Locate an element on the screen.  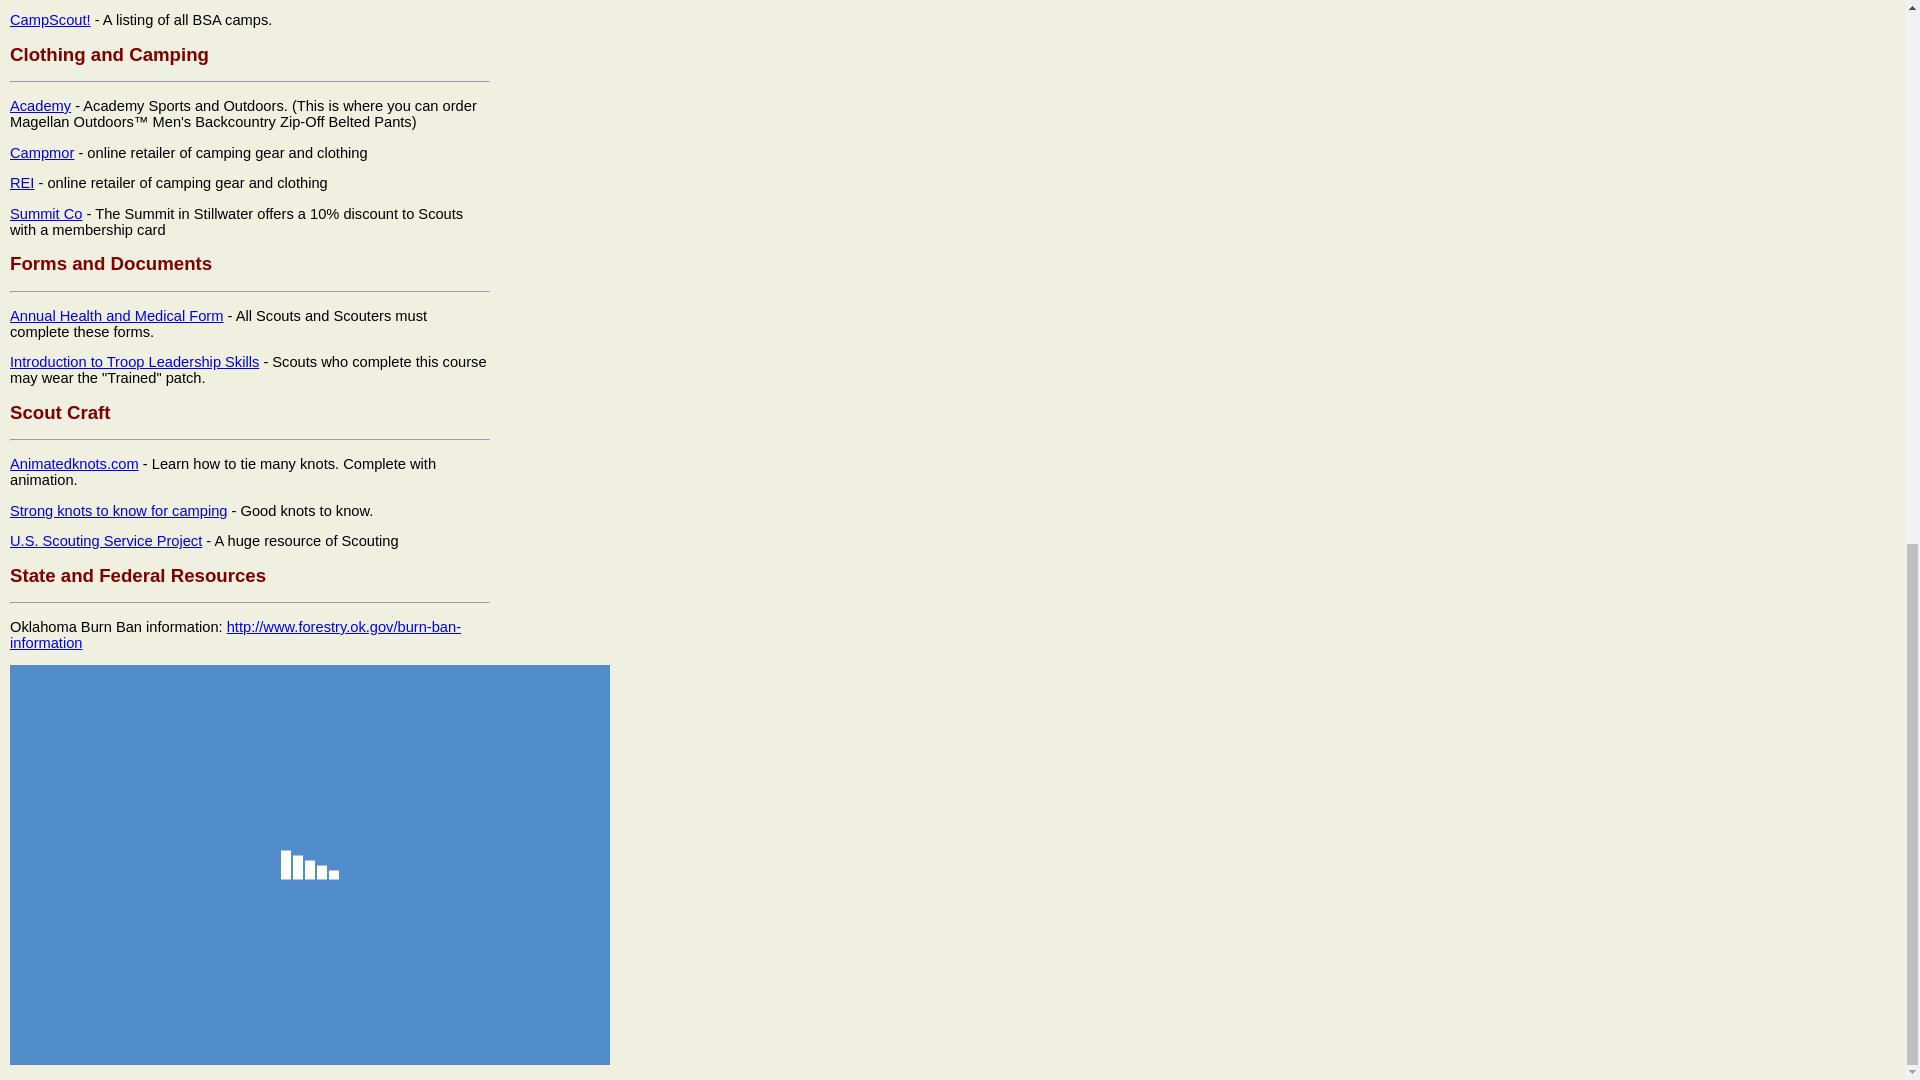
Academy is located at coordinates (40, 106).